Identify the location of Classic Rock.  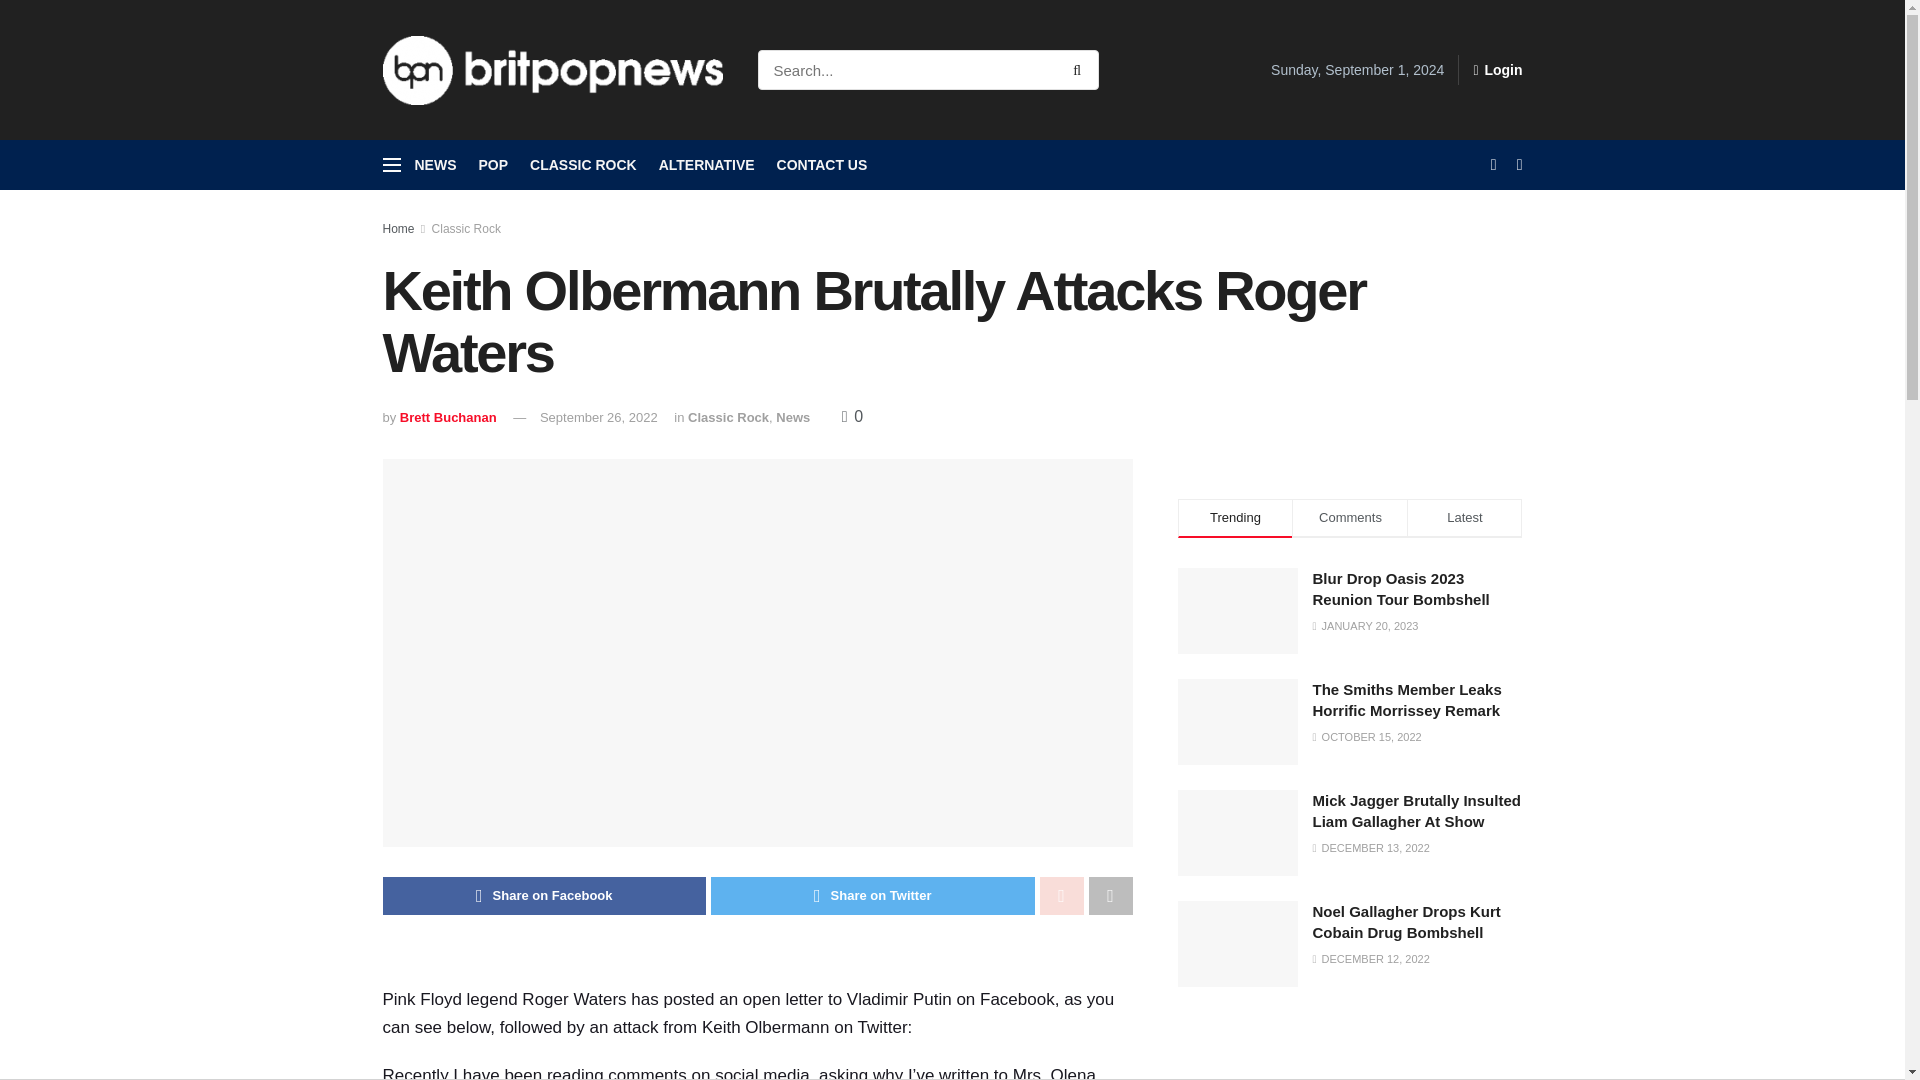
(466, 229).